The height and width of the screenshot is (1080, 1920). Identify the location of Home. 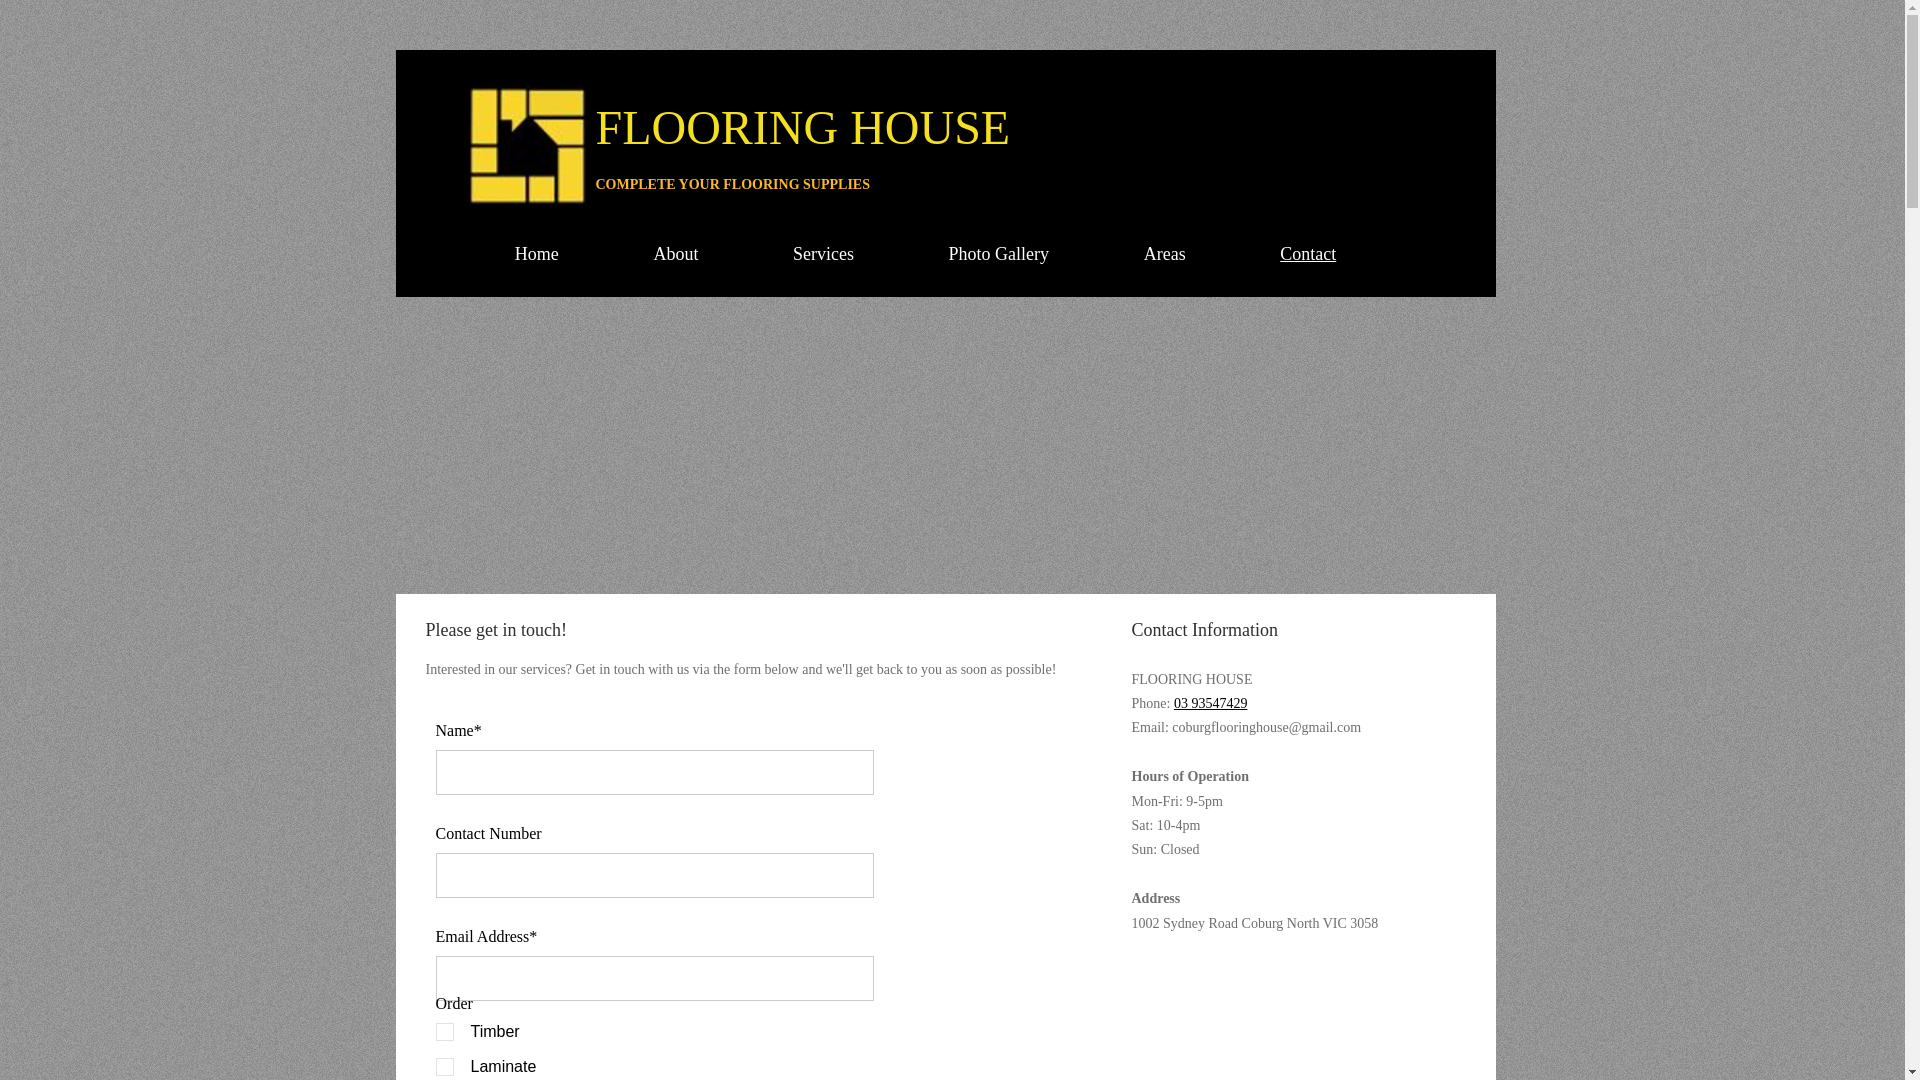
(538, 254).